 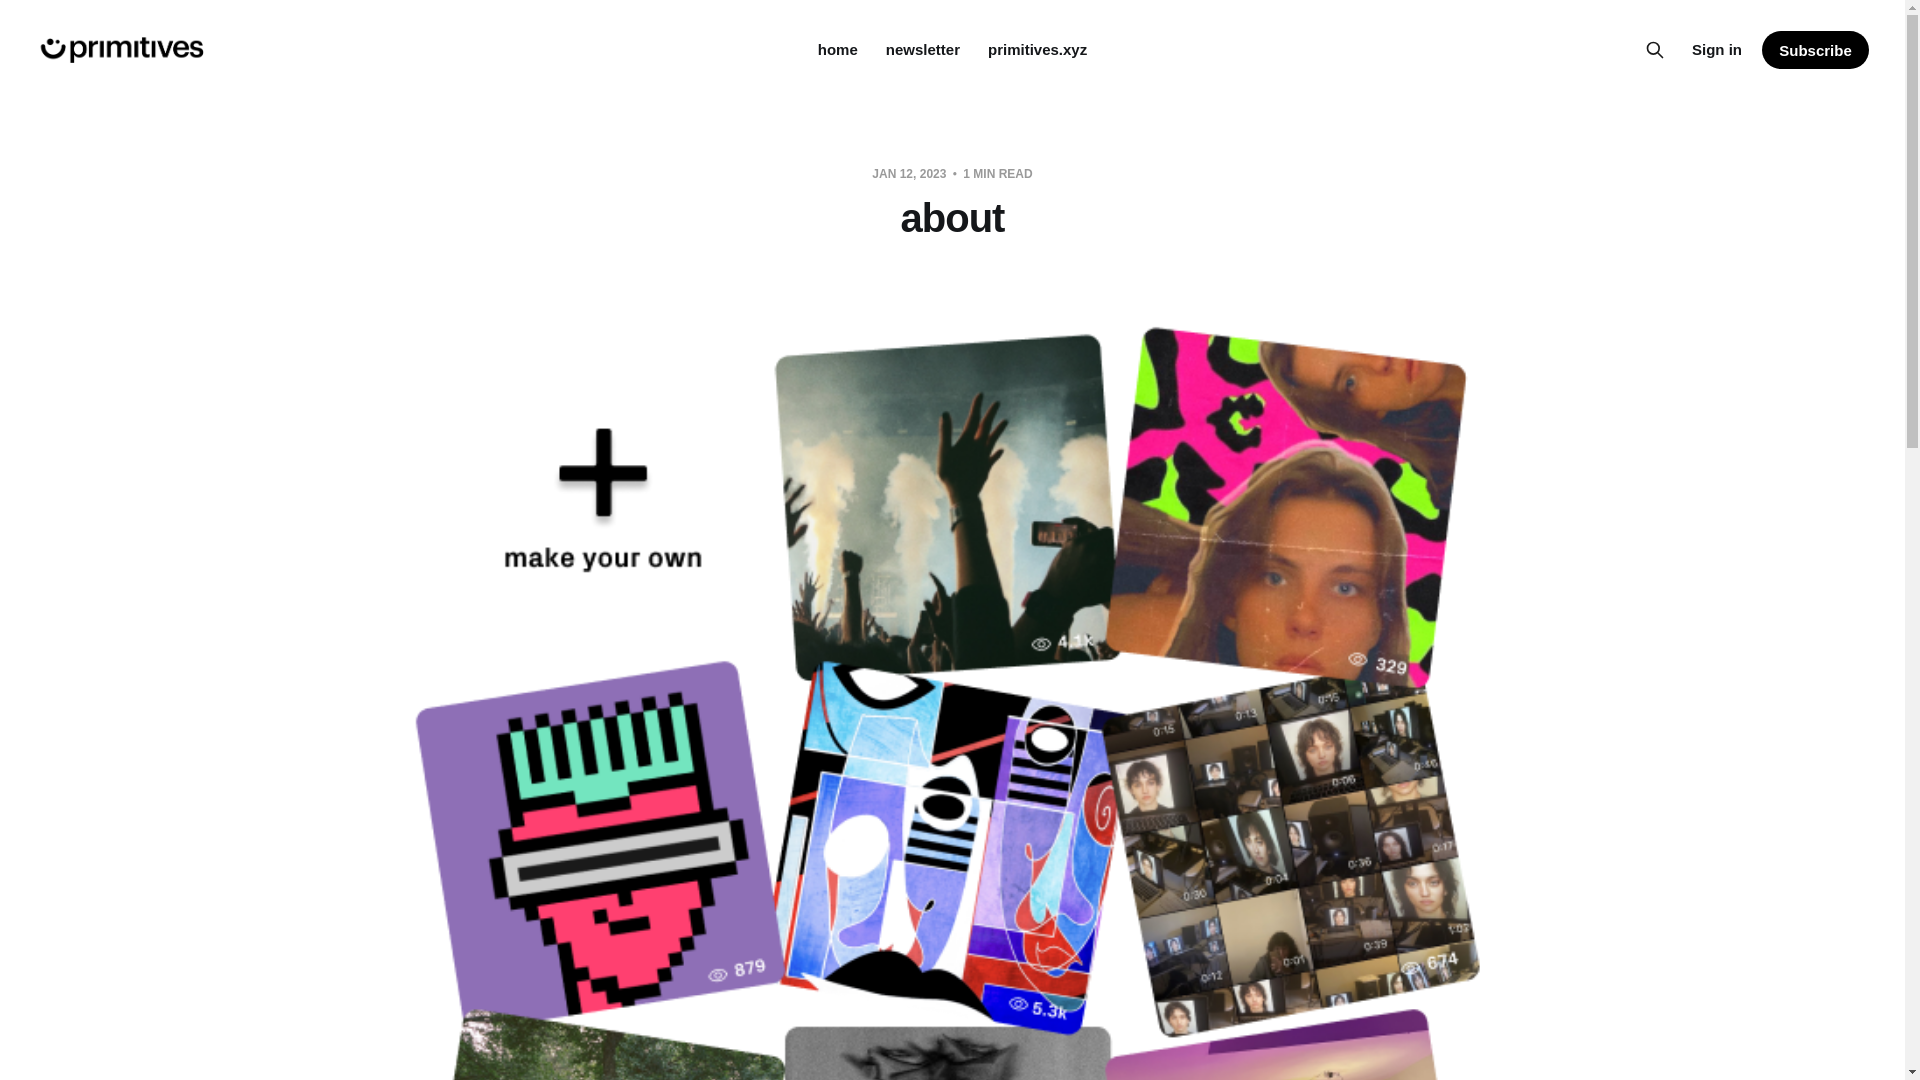 I want to click on newsletter, so click(x=922, y=50).